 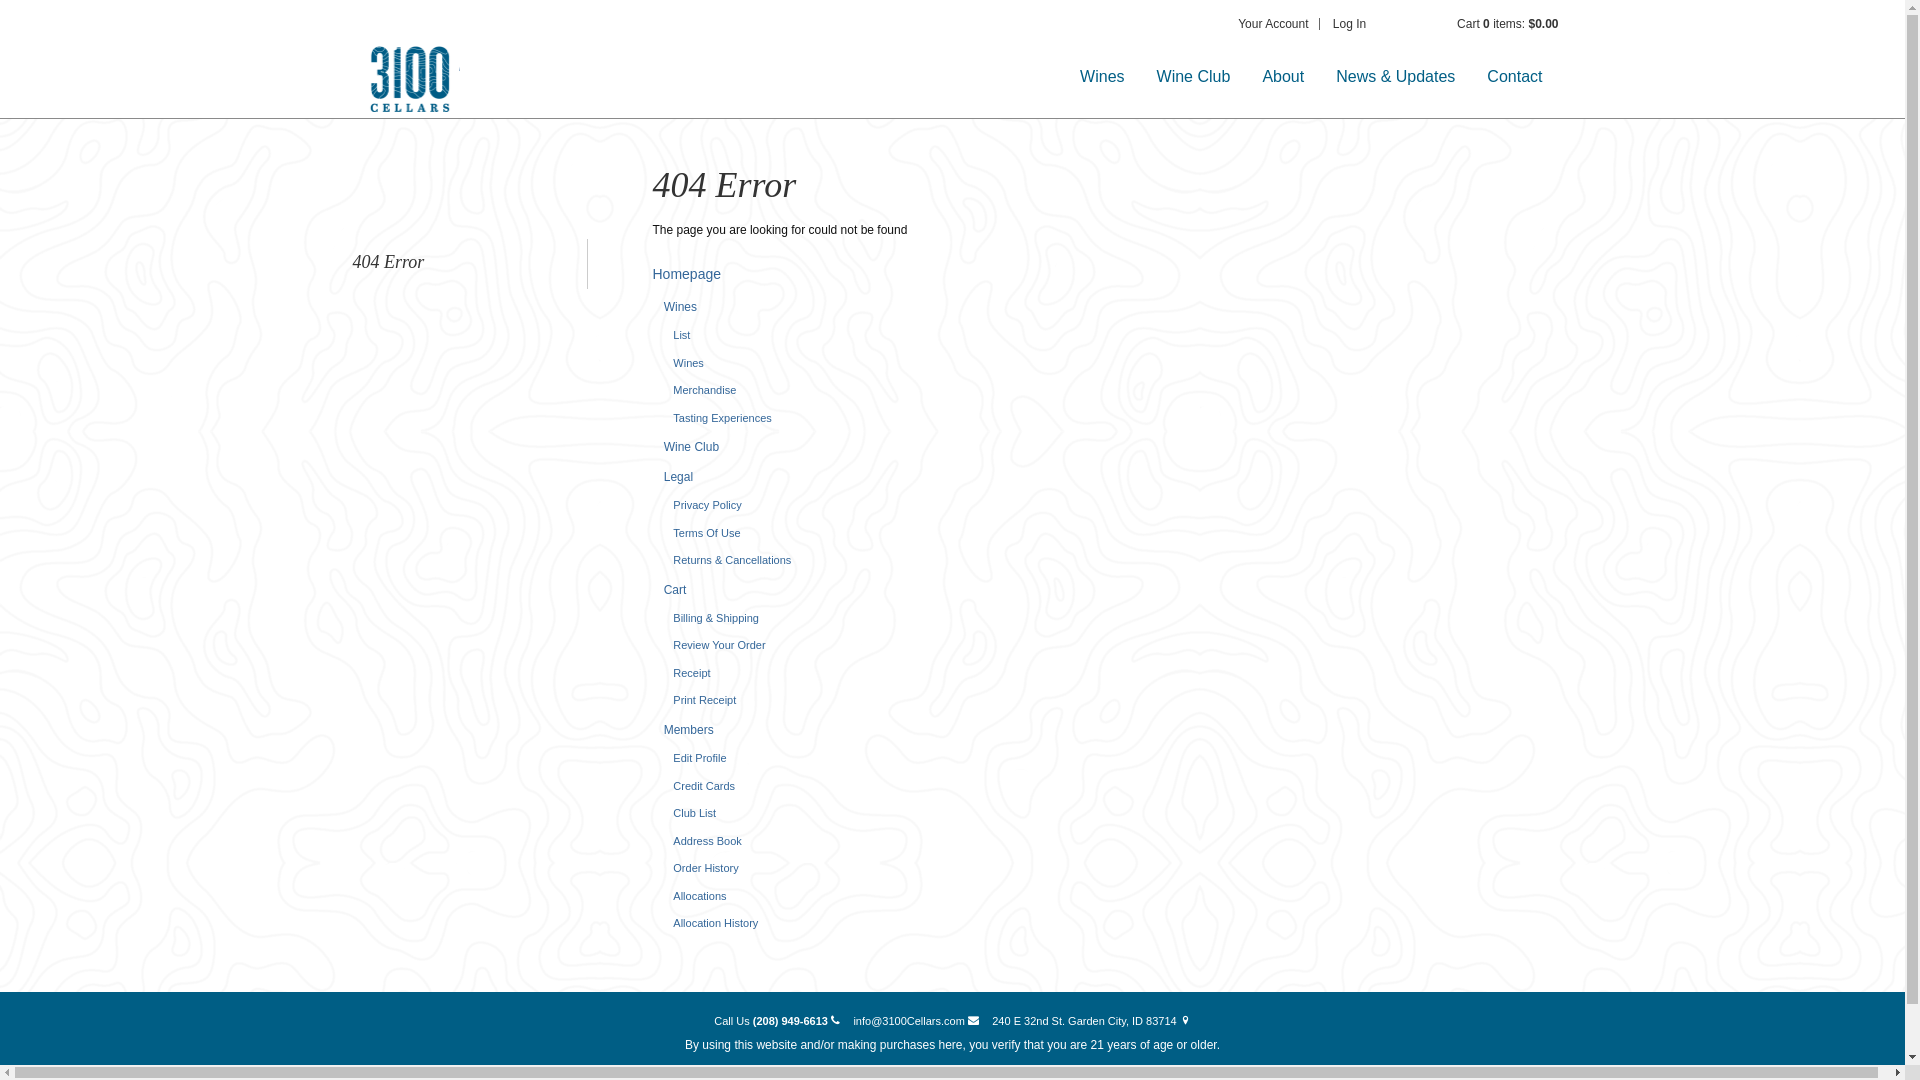 What do you see at coordinates (704, 786) in the screenshot?
I see `Credit Cards` at bounding box center [704, 786].